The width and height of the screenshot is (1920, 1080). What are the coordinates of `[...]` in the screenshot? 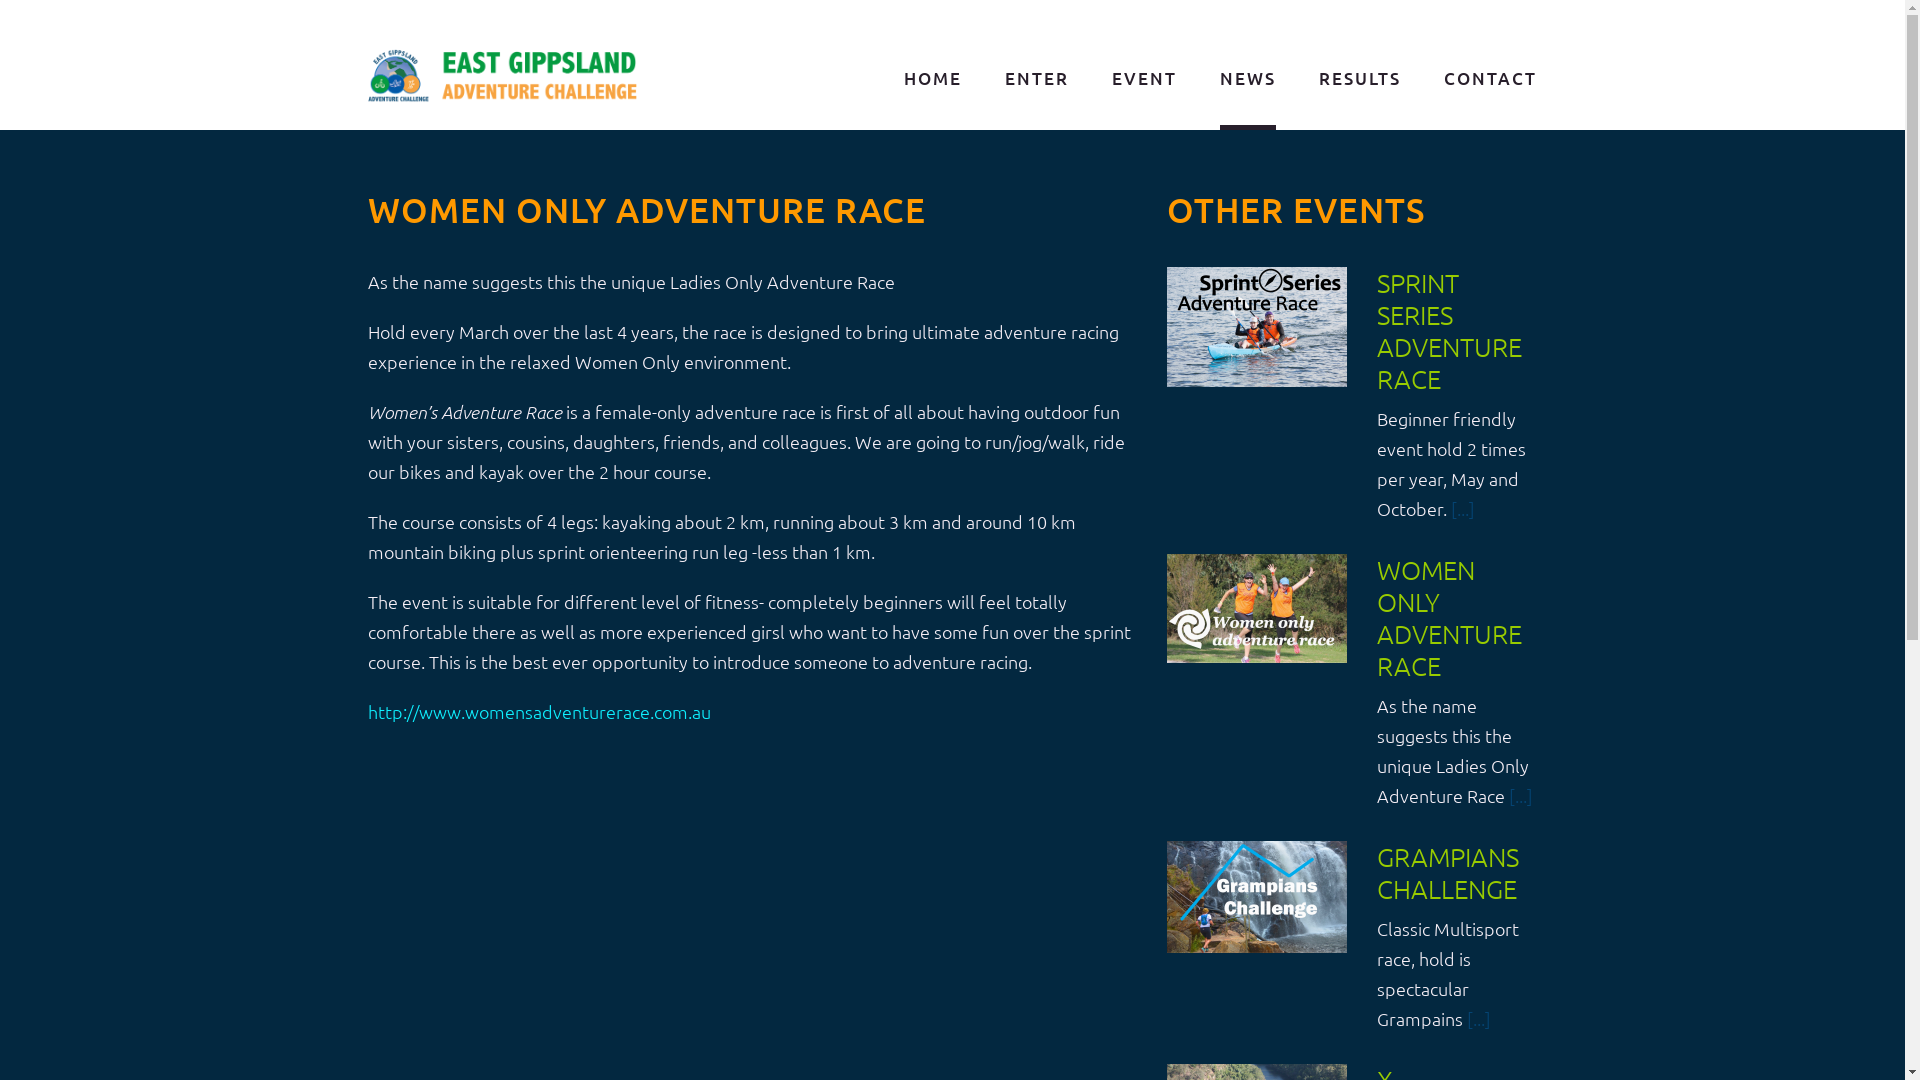 It's located at (1521, 796).